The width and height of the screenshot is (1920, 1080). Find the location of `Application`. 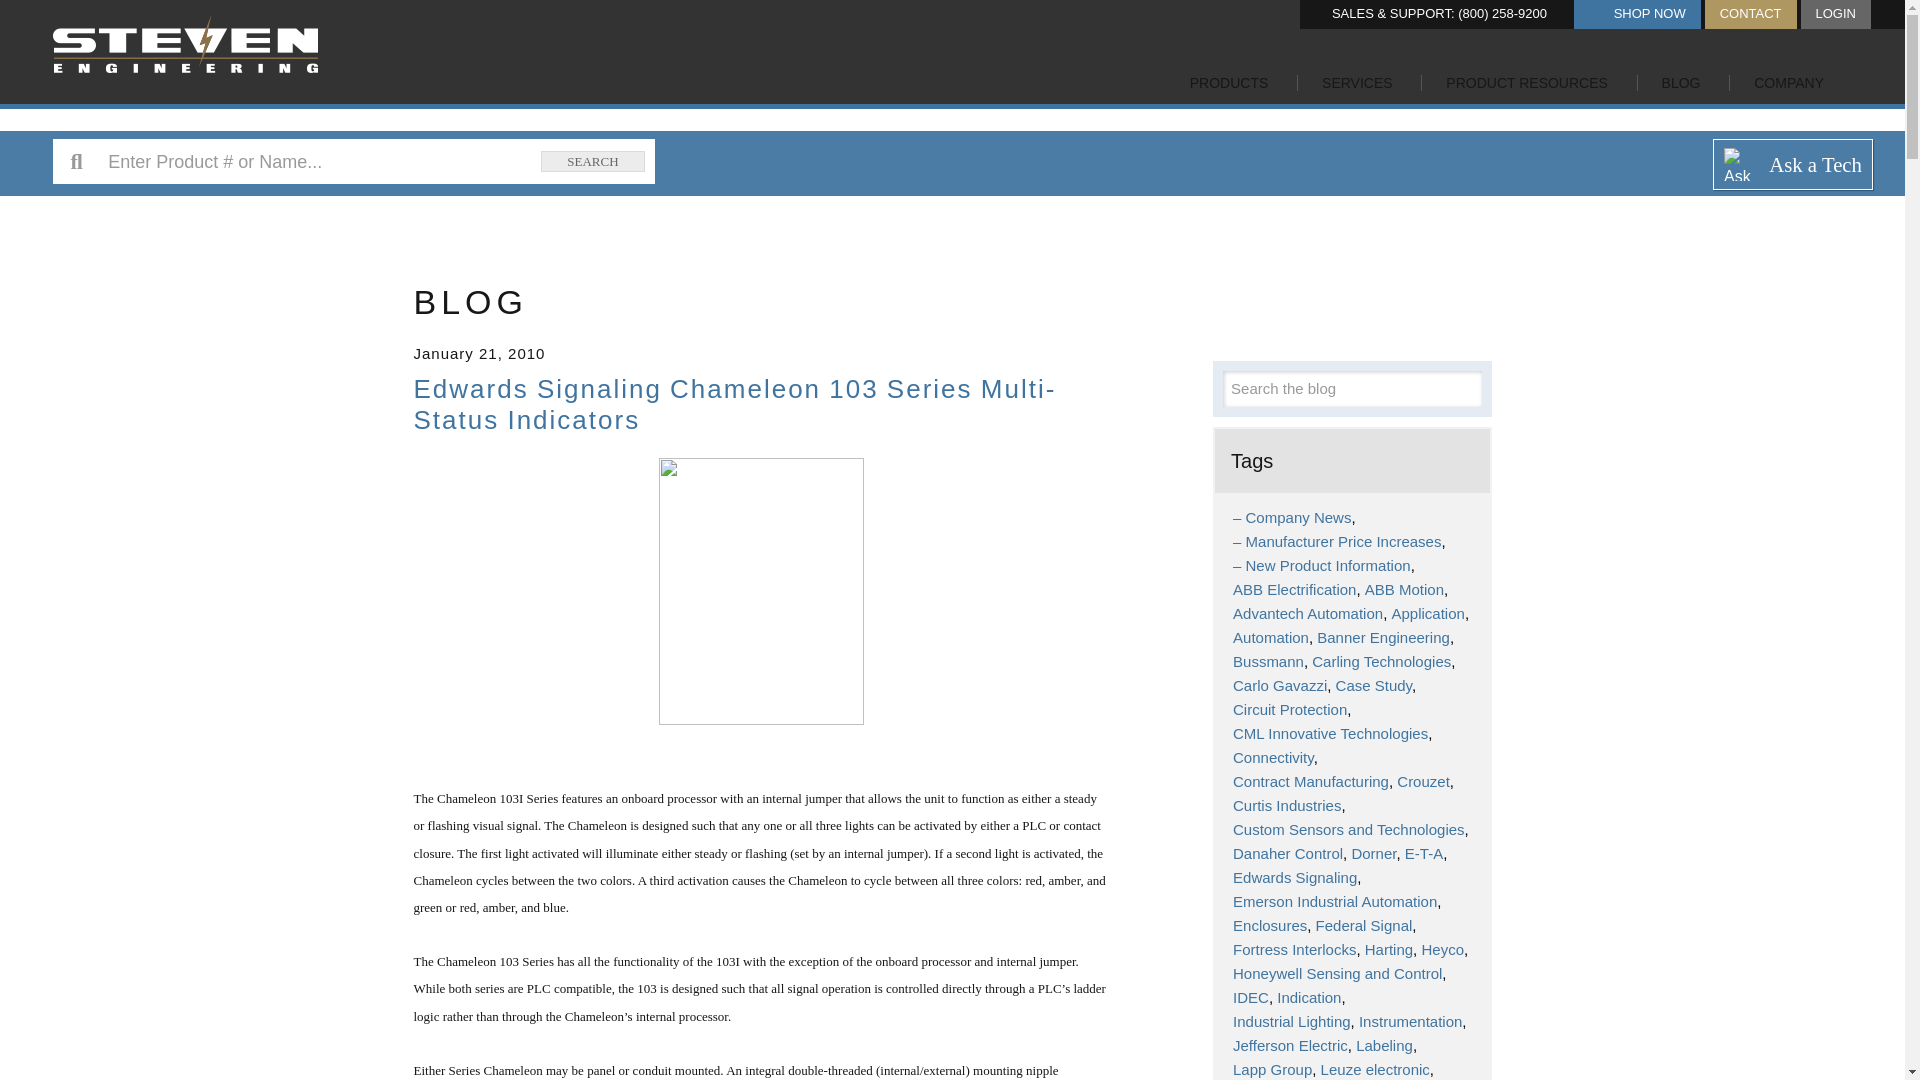

Application is located at coordinates (1429, 613).